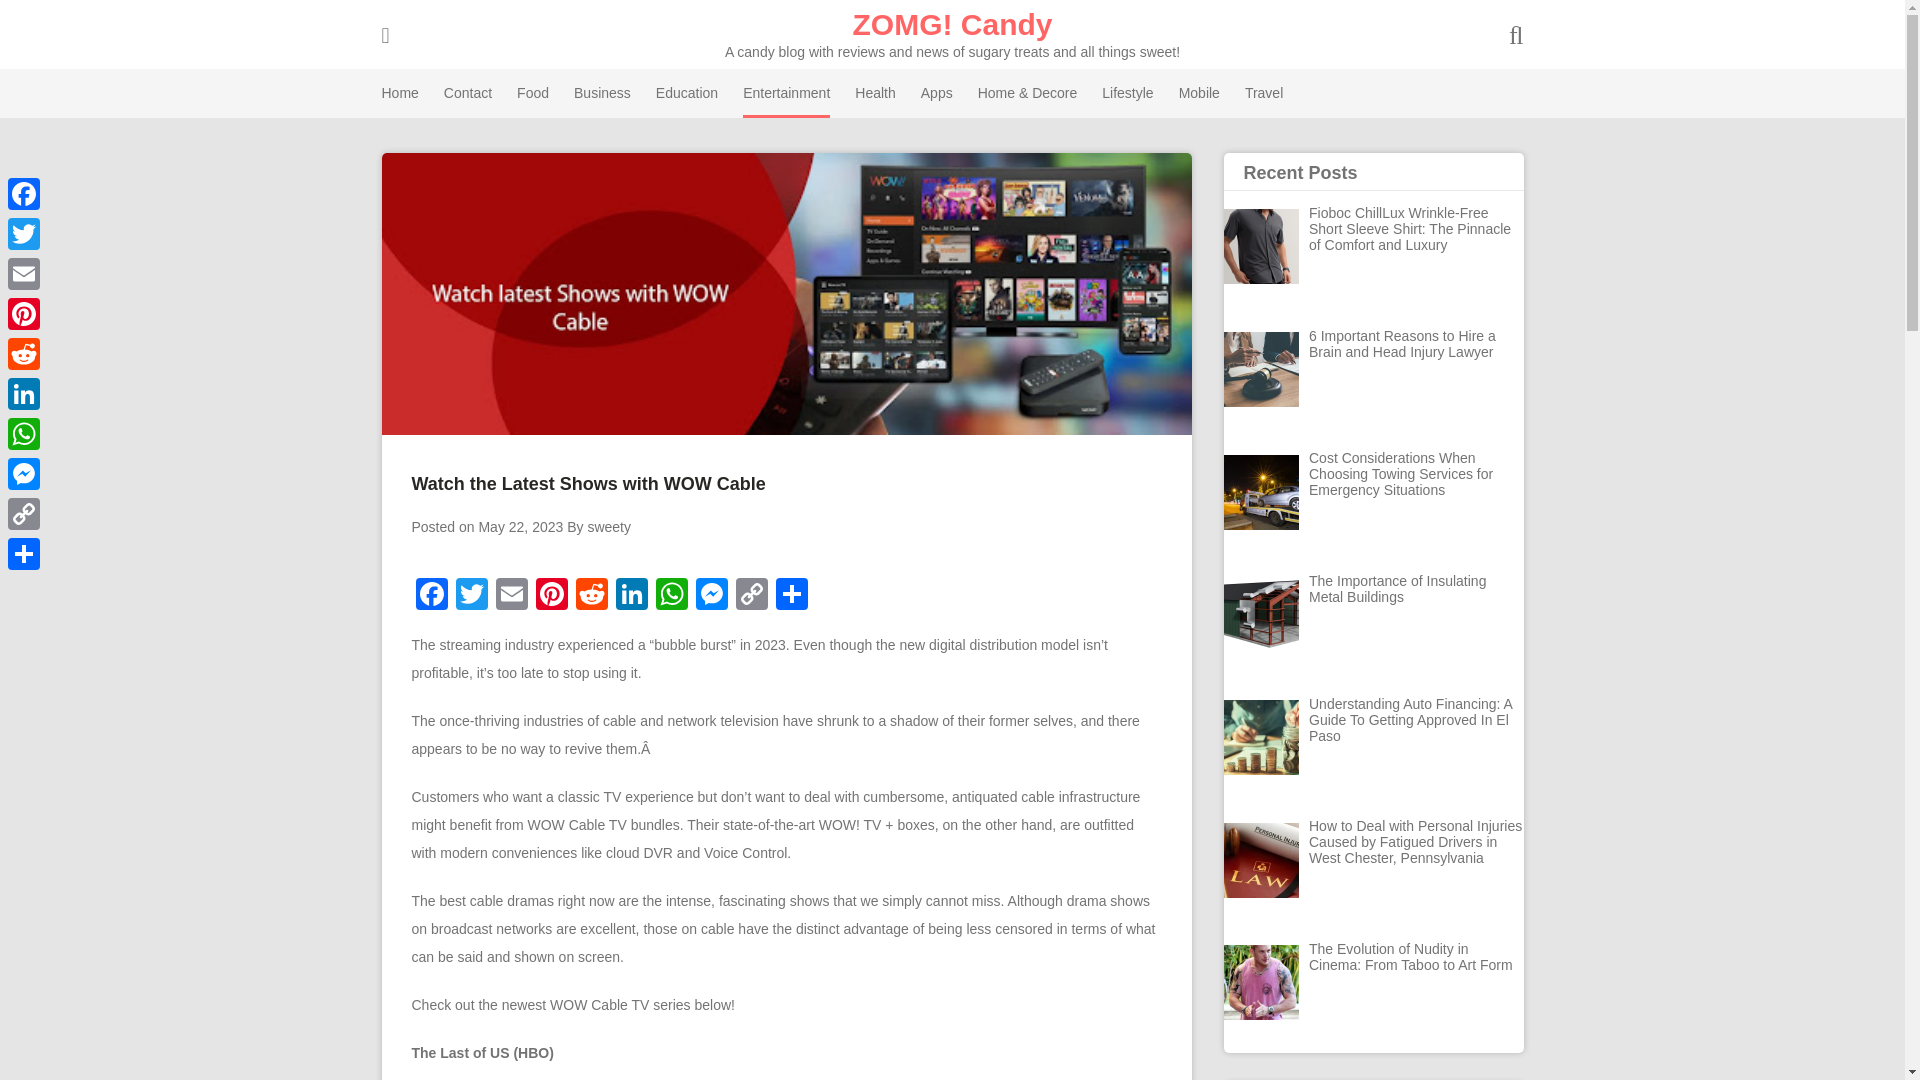  I want to click on WhatsApp, so click(672, 596).